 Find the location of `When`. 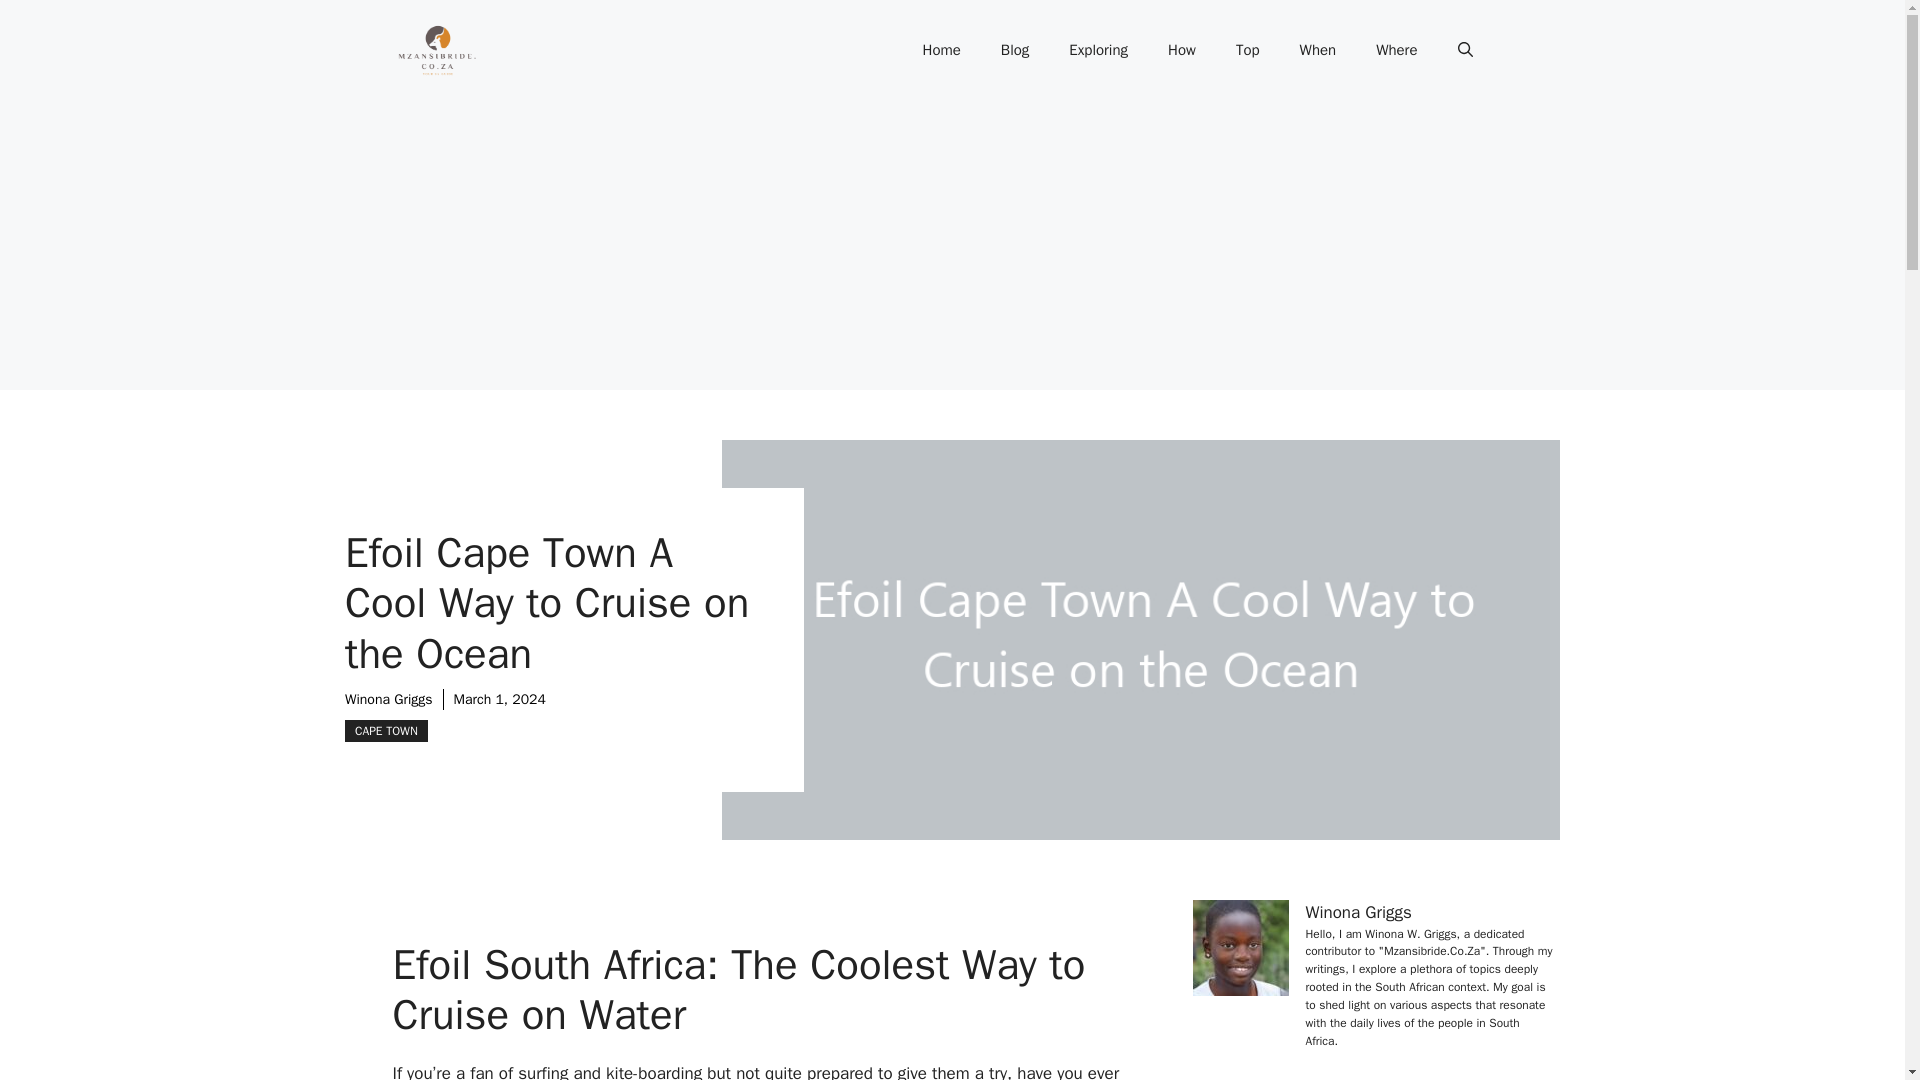

When is located at coordinates (1318, 50).